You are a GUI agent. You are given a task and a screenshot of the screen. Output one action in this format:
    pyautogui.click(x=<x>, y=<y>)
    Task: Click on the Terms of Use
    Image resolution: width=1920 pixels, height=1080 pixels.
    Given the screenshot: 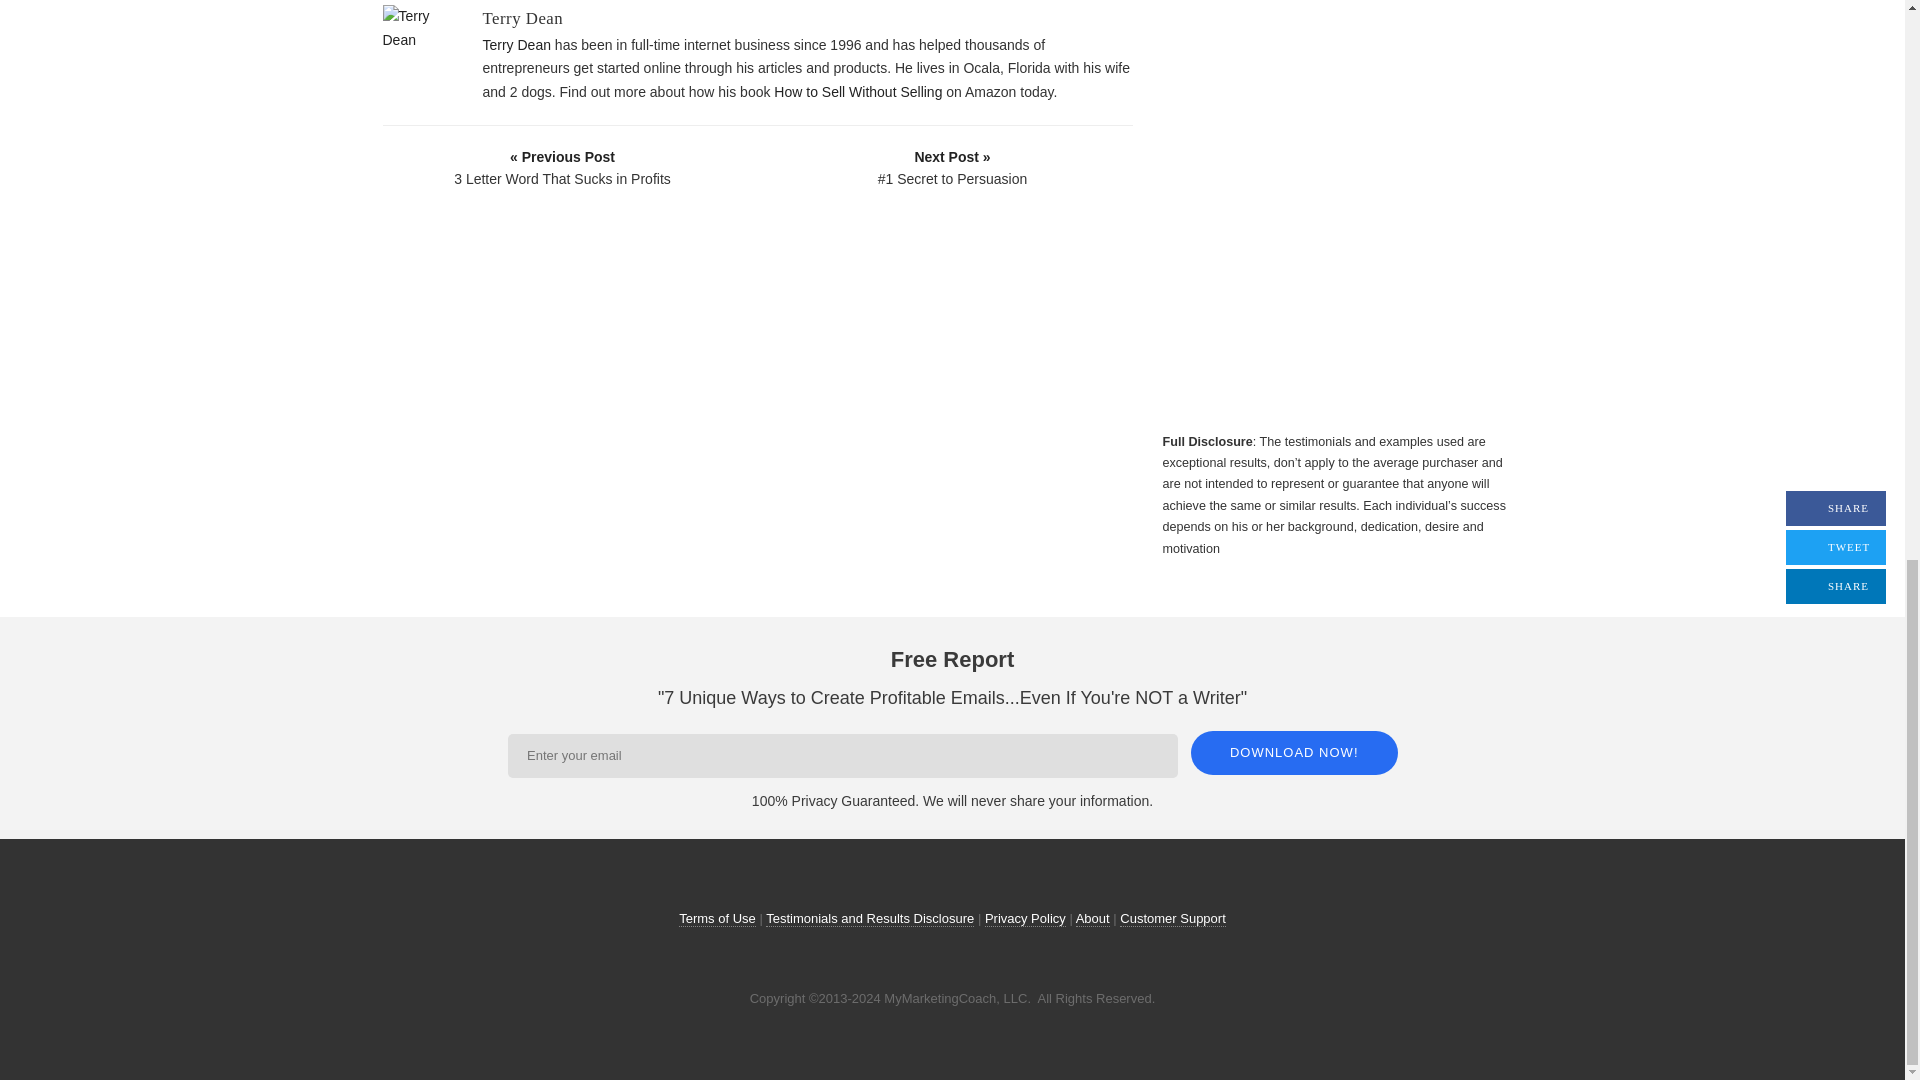 What is the action you would take?
    pyautogui.click(x=718, y=918)
    